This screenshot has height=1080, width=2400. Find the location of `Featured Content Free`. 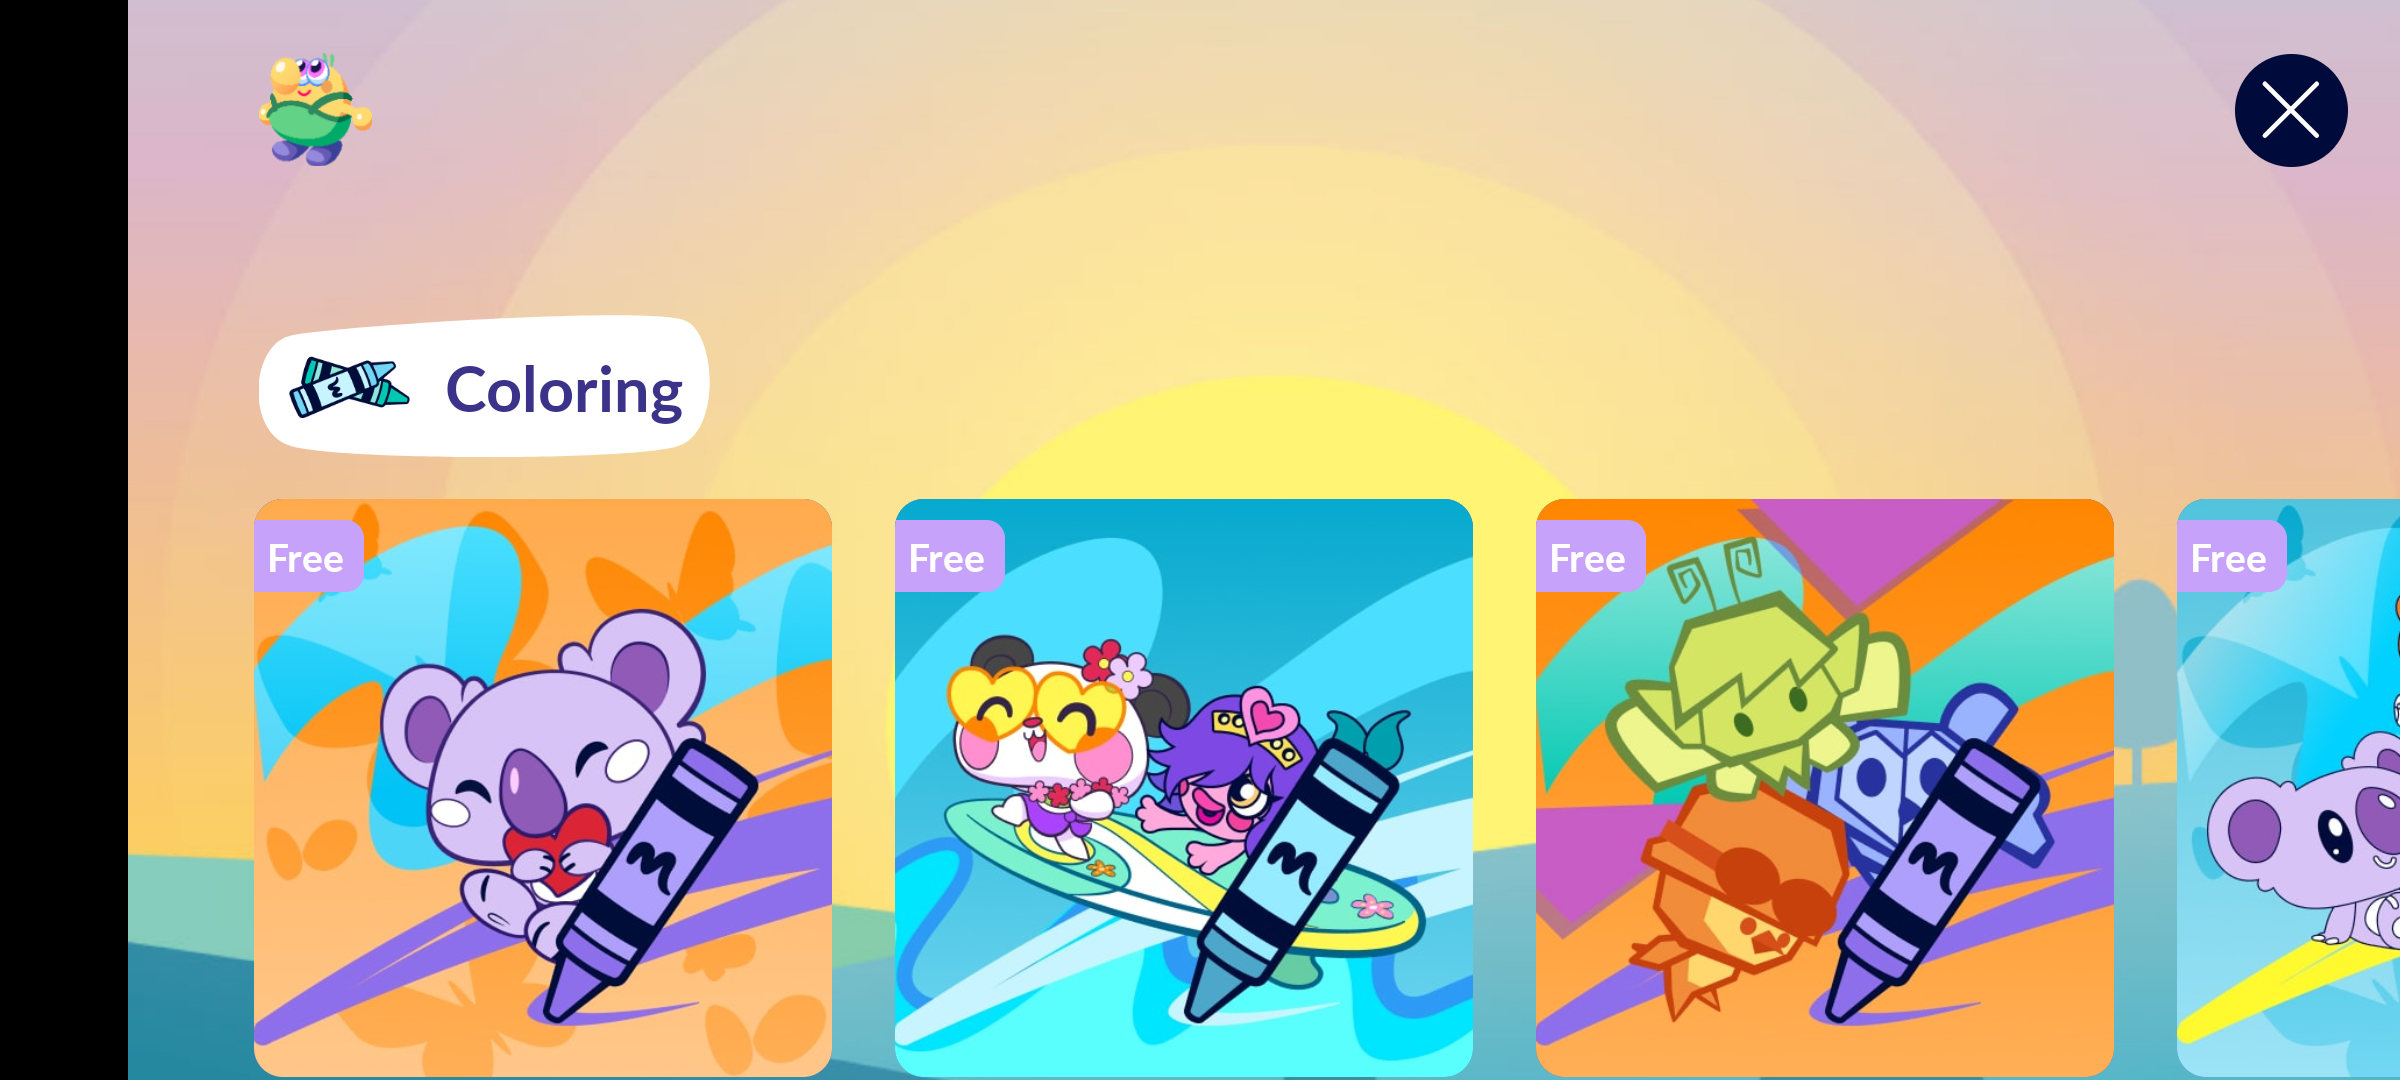

Featured Content Free is located at coordinates (543, 787).